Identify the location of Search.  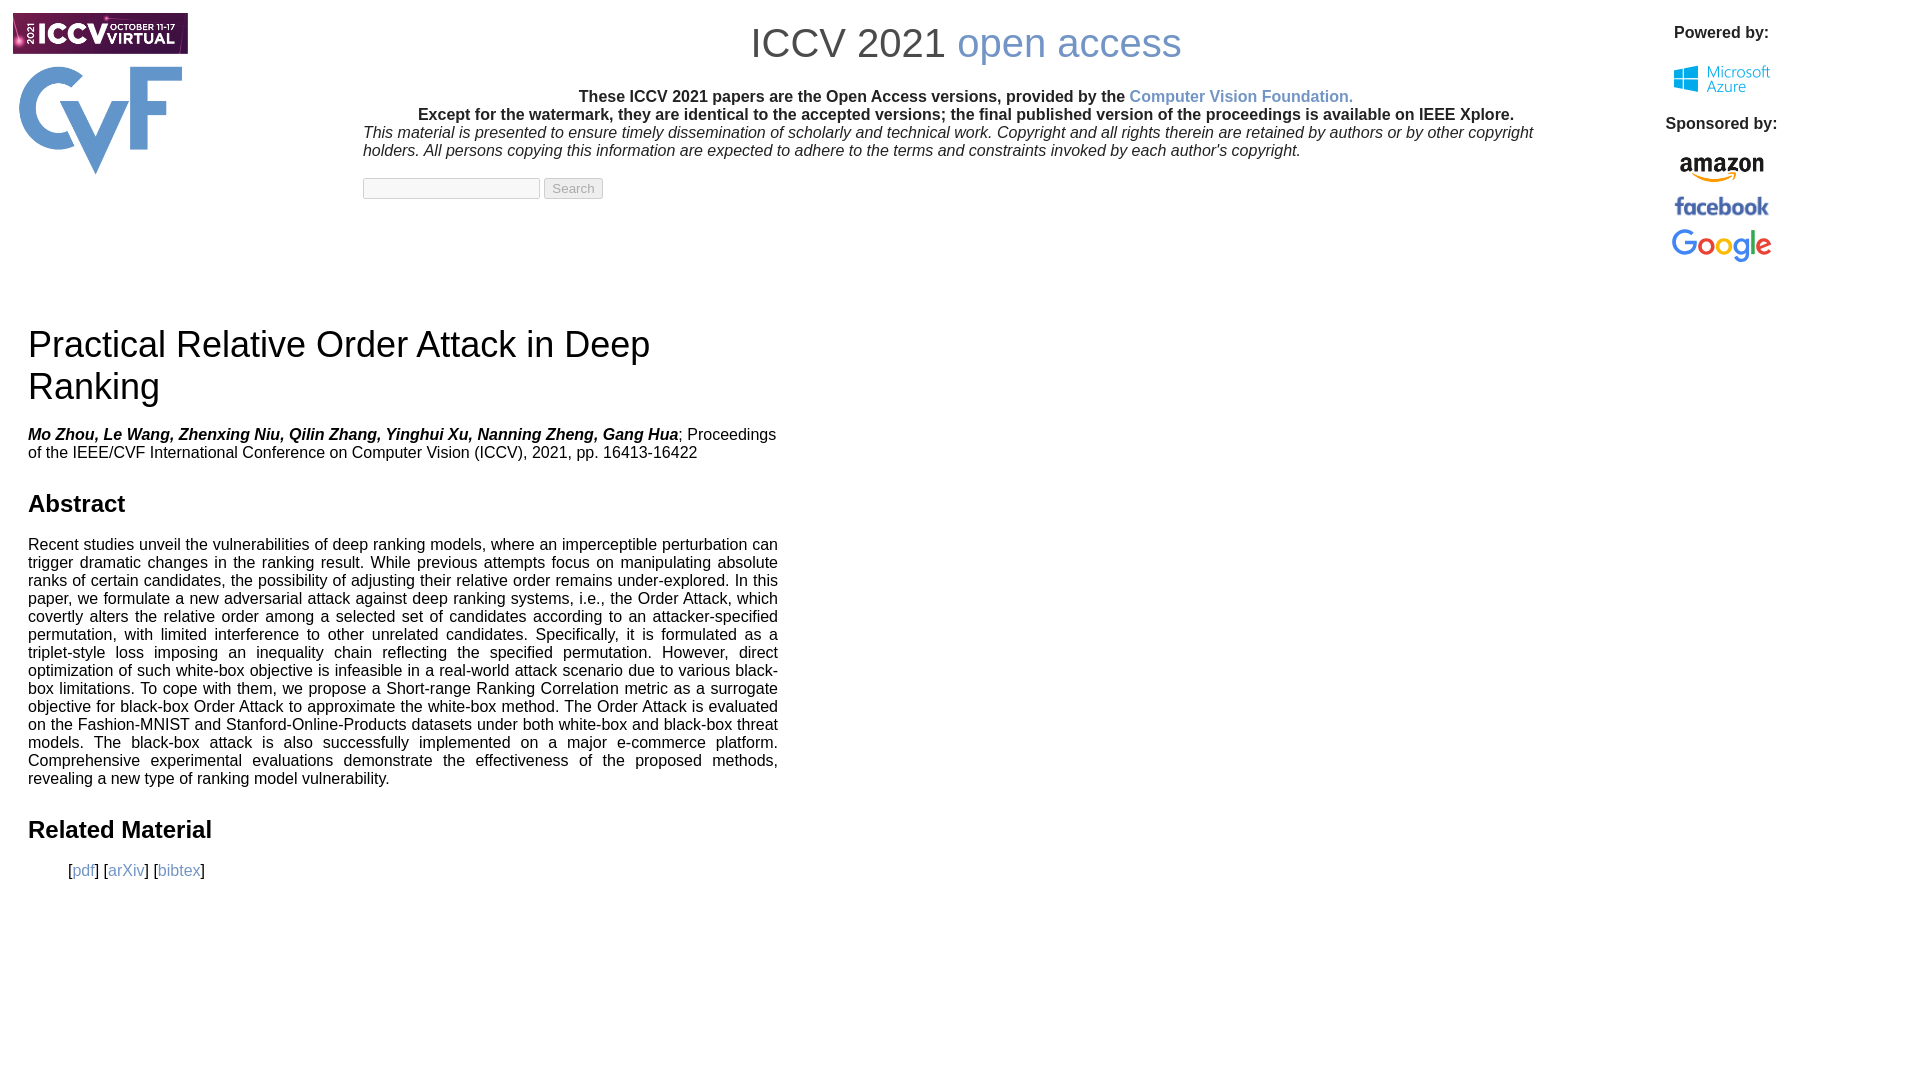
(572, 188).